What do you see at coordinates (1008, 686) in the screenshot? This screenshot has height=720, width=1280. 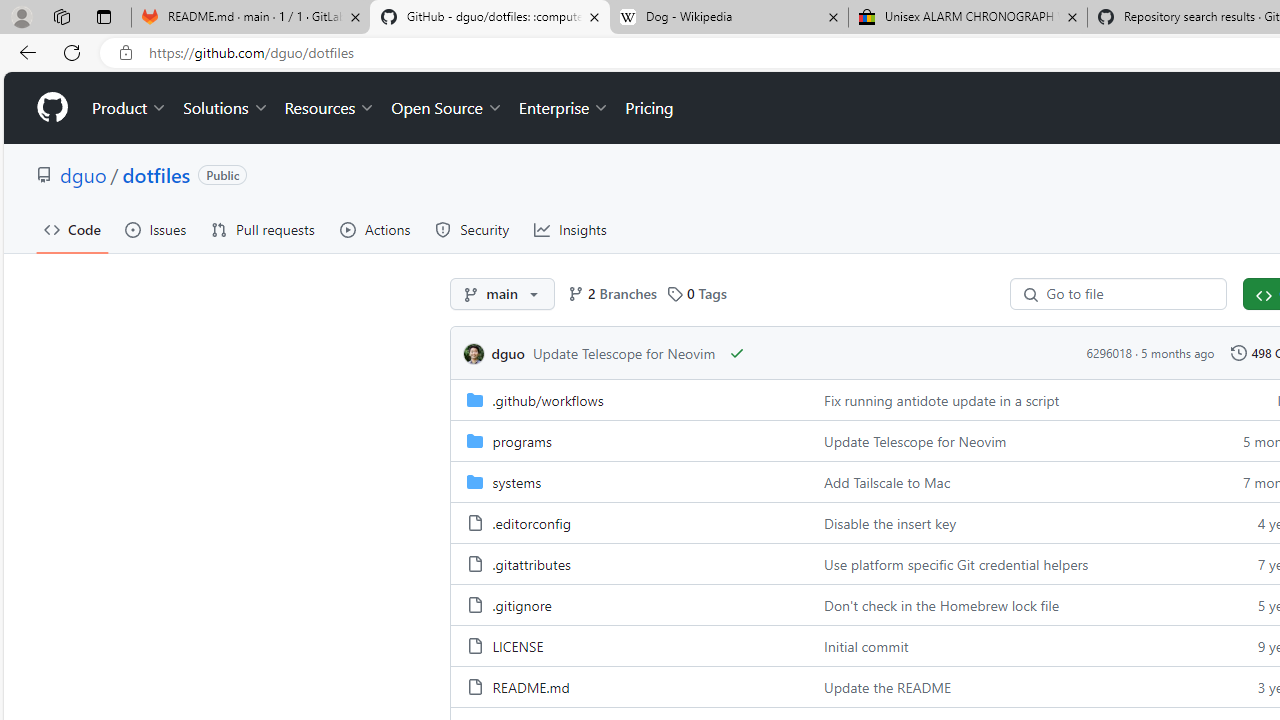 I see `Update the README` at bounding box center [1008, 686].